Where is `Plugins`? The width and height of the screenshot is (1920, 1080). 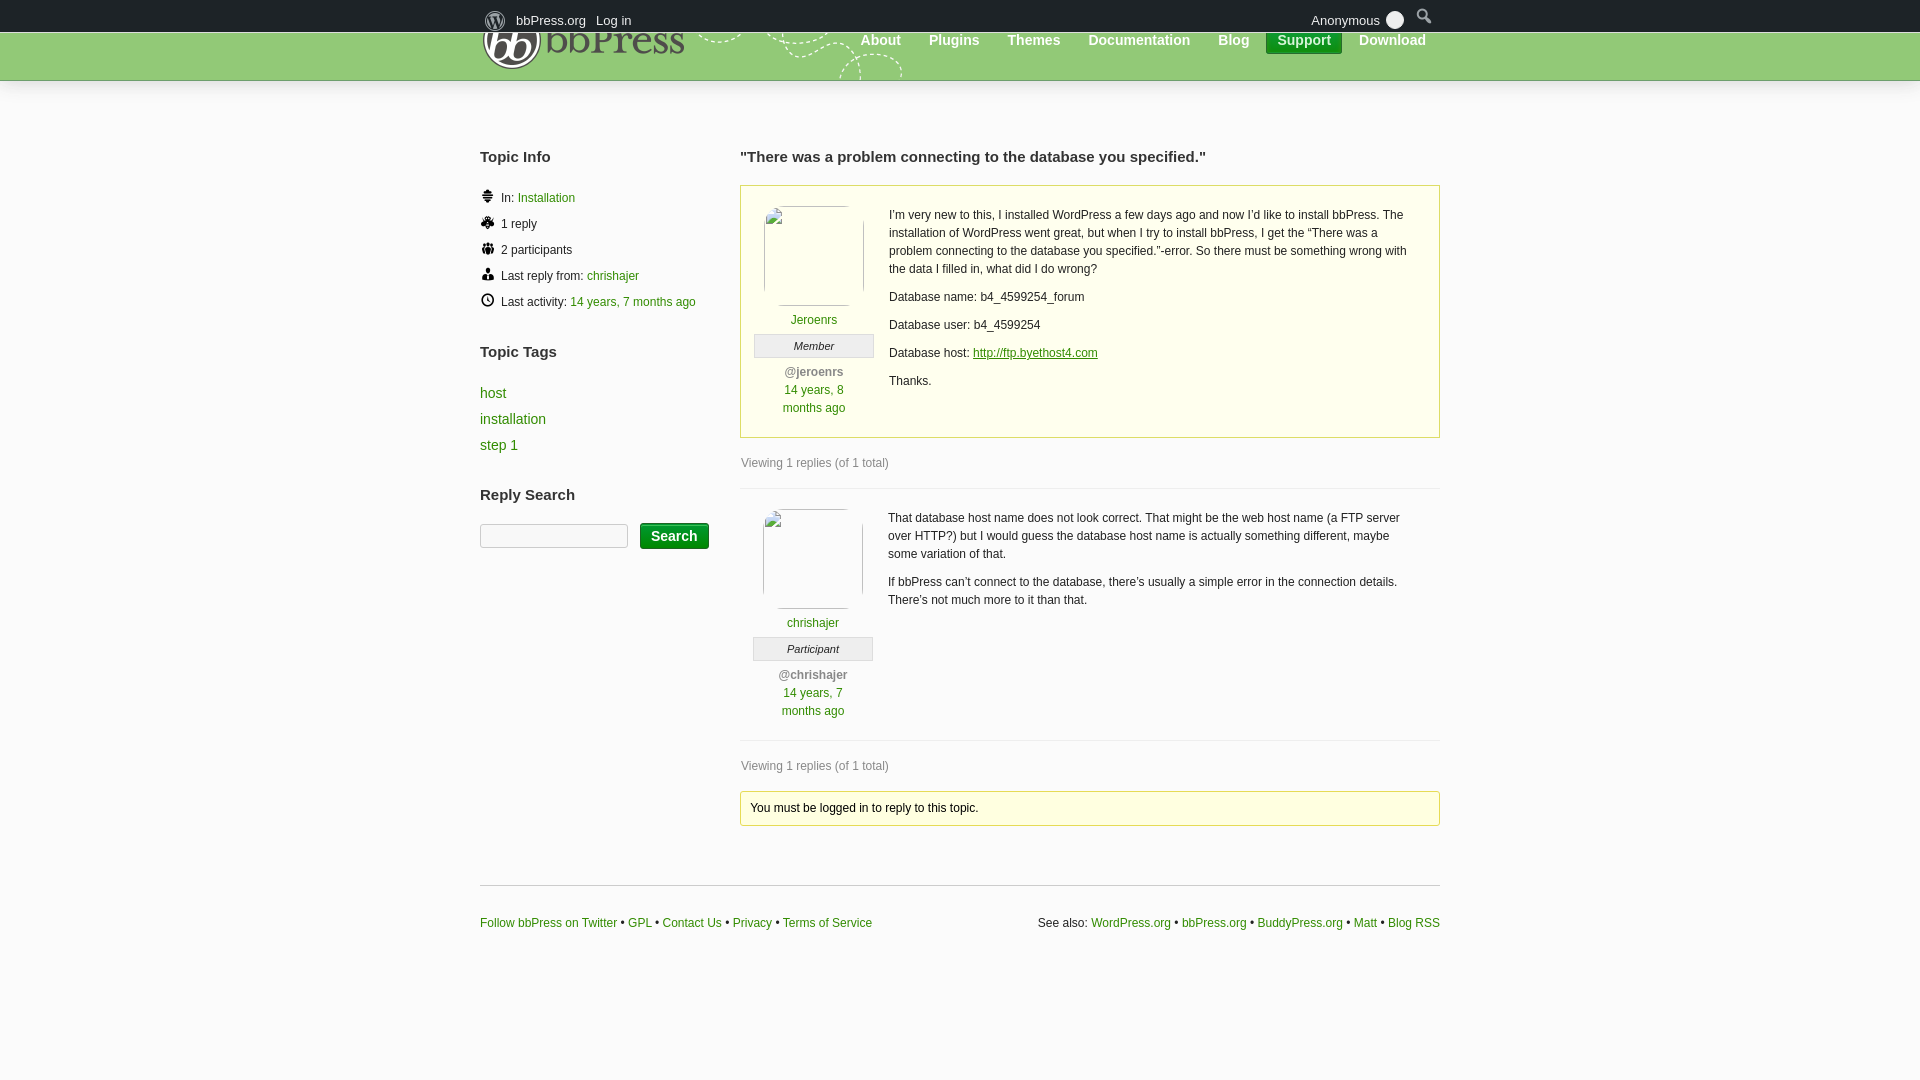 Plugins is located at coordinates (954, 40).